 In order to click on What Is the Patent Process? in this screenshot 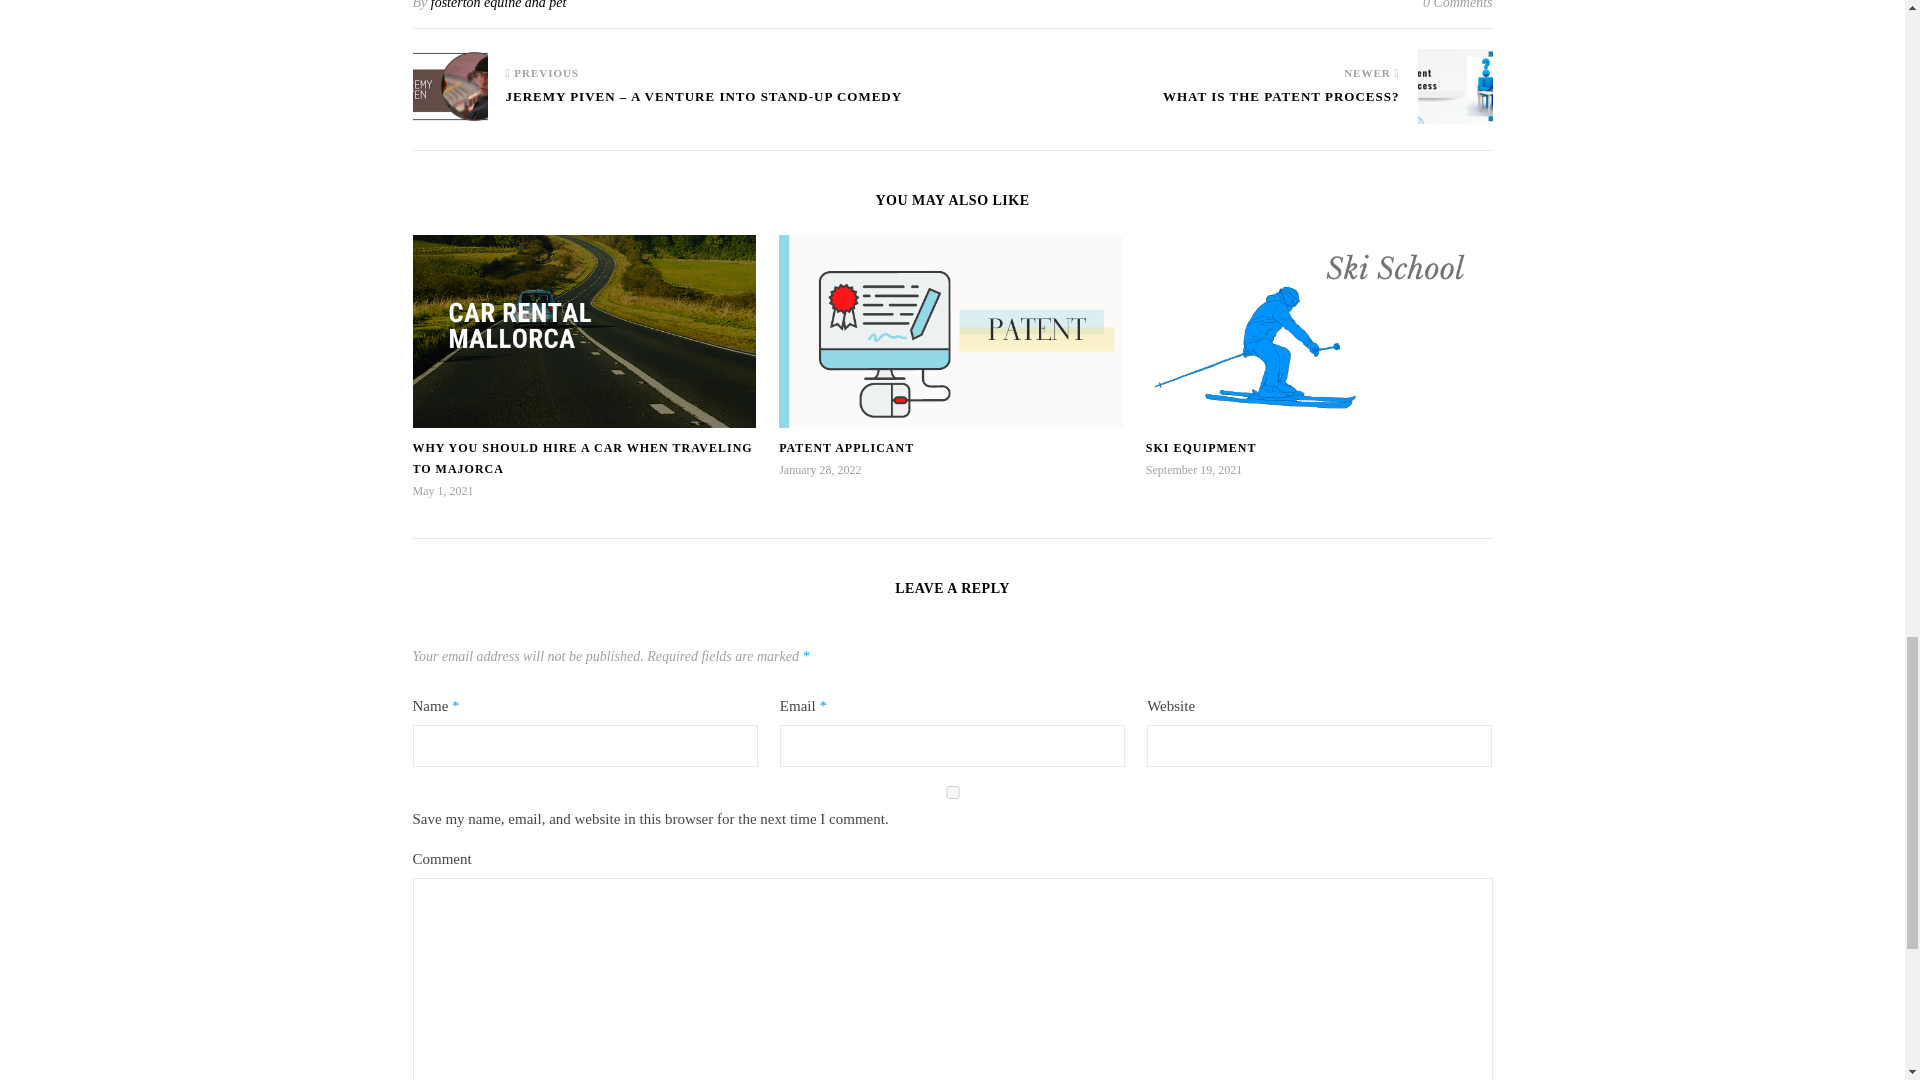, I will do `click(1456, 86)`.